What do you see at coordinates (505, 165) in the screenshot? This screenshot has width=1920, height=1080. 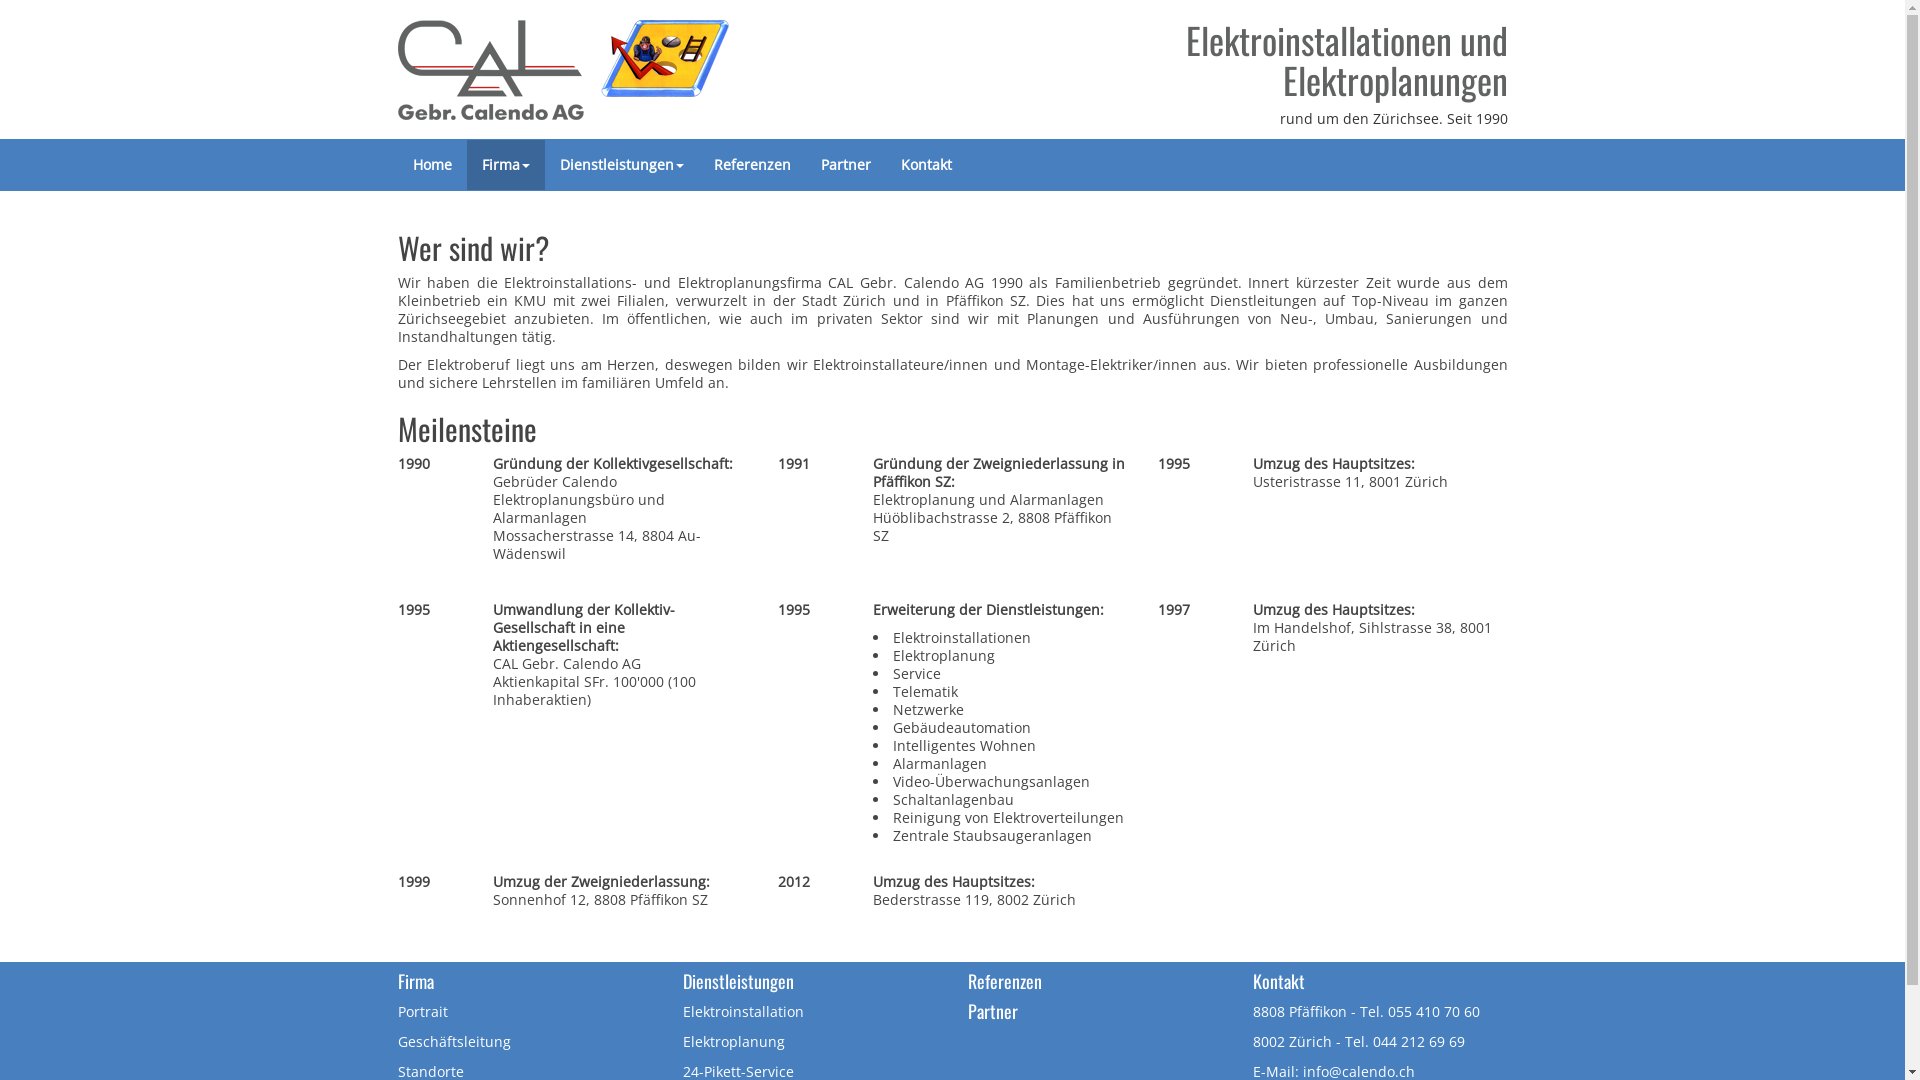 I see `Firma` at bounding box center [505, 165].